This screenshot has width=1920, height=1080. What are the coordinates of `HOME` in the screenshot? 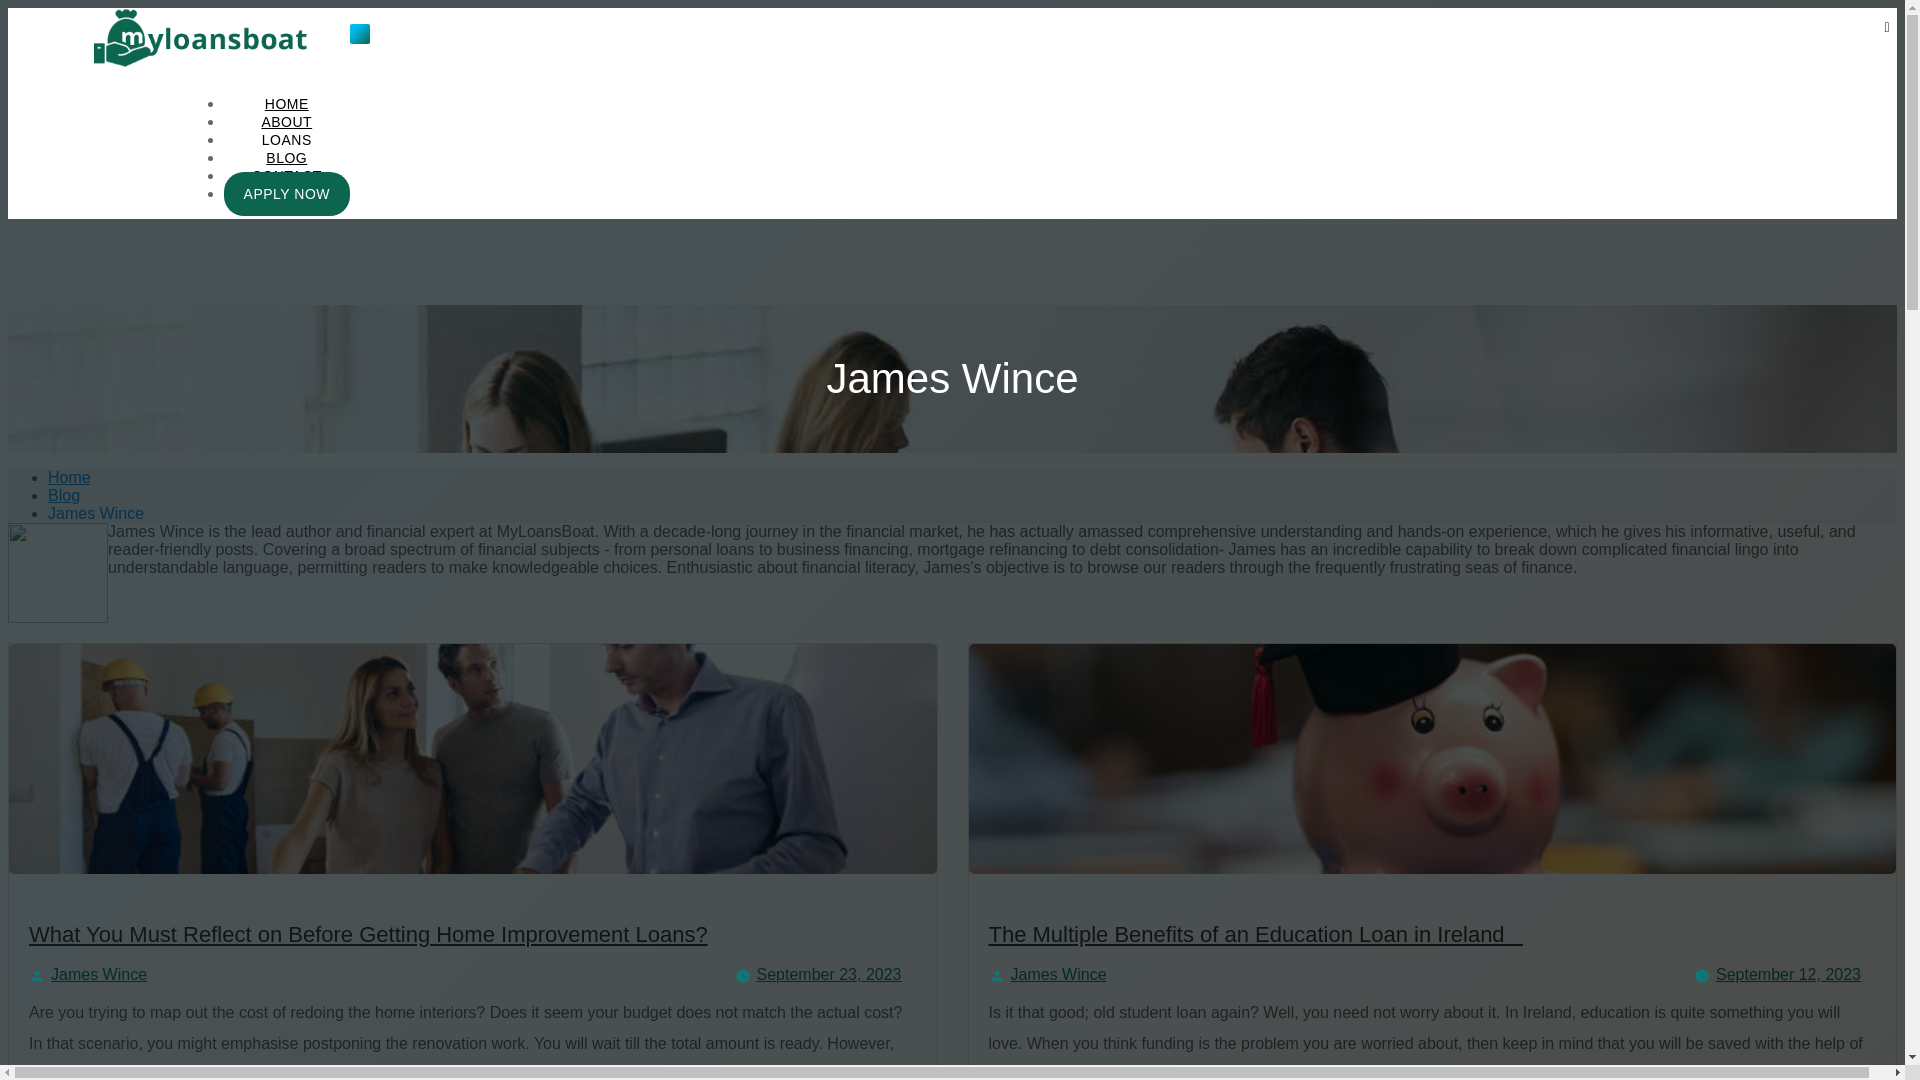 It's located at (286, 104).